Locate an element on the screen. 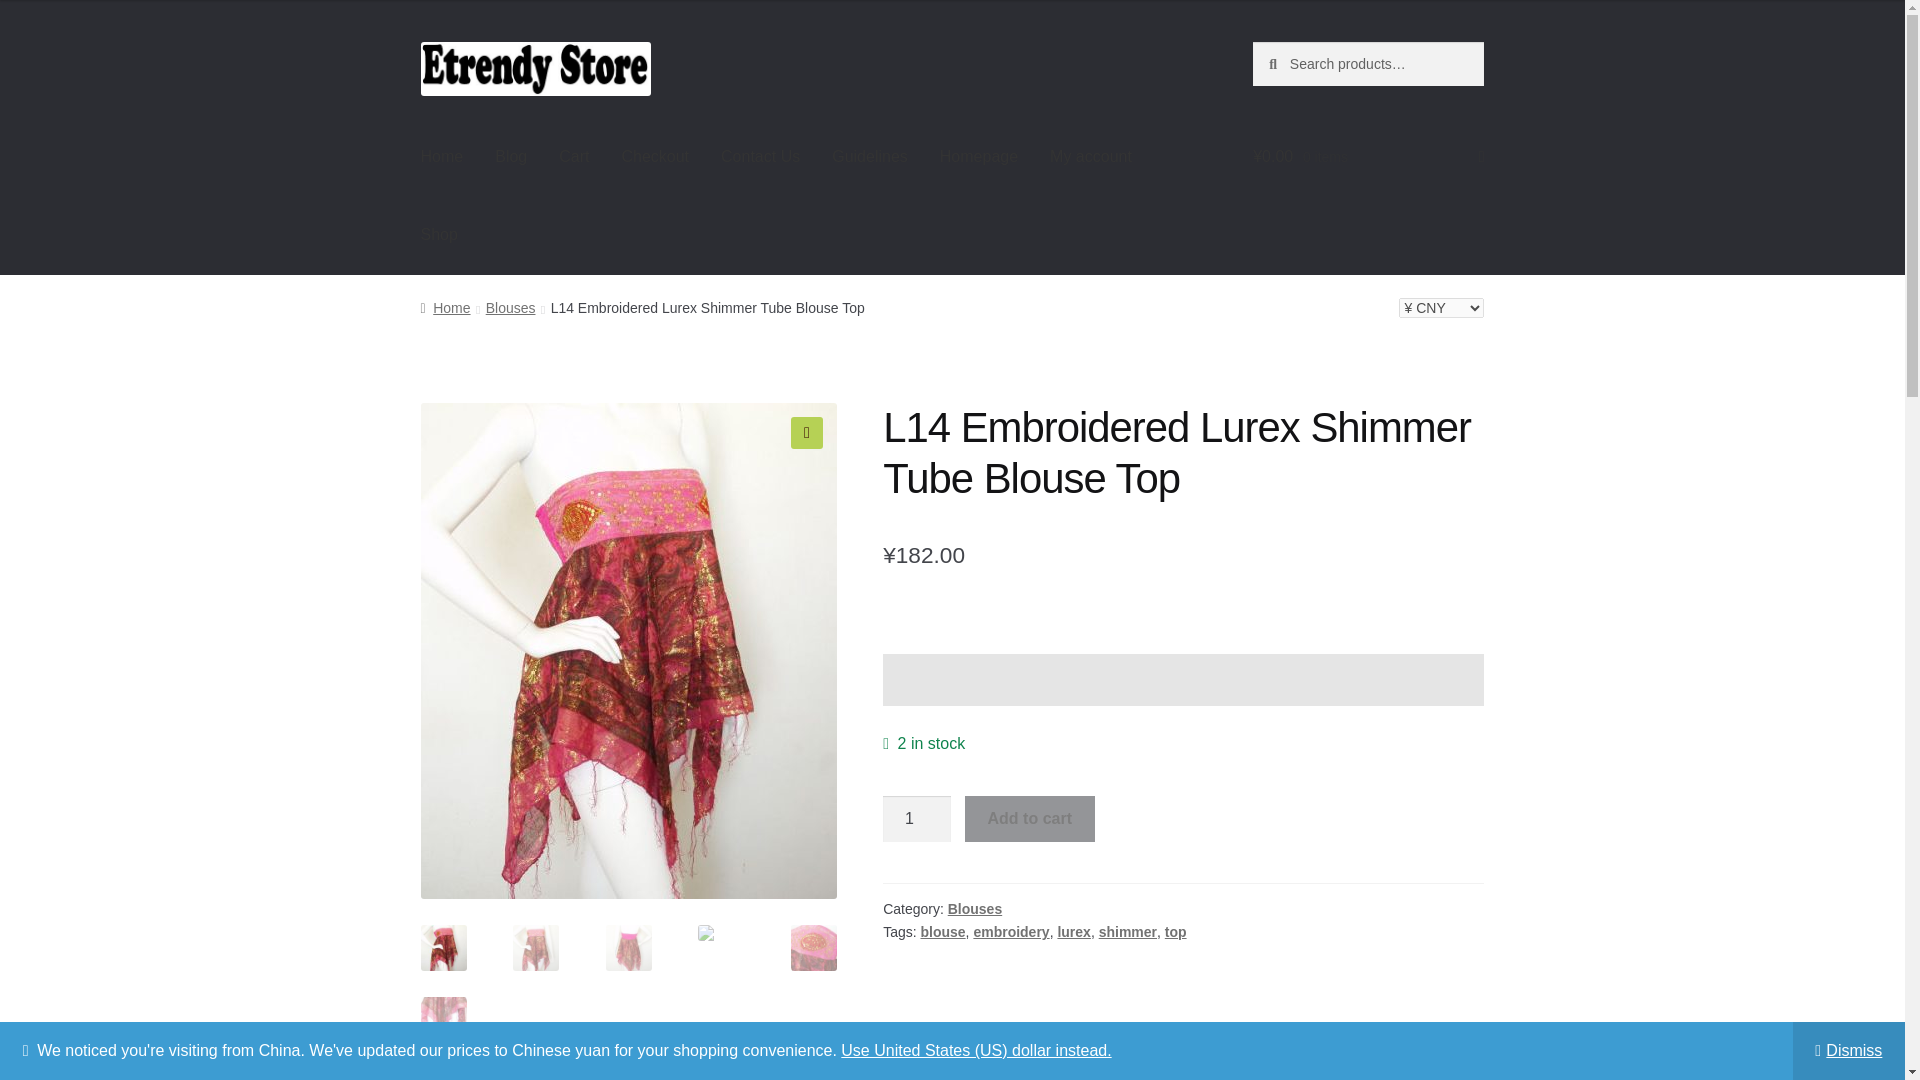 This screenshot has width=1920, height=1080. top is located at coordinates (1176, 932).